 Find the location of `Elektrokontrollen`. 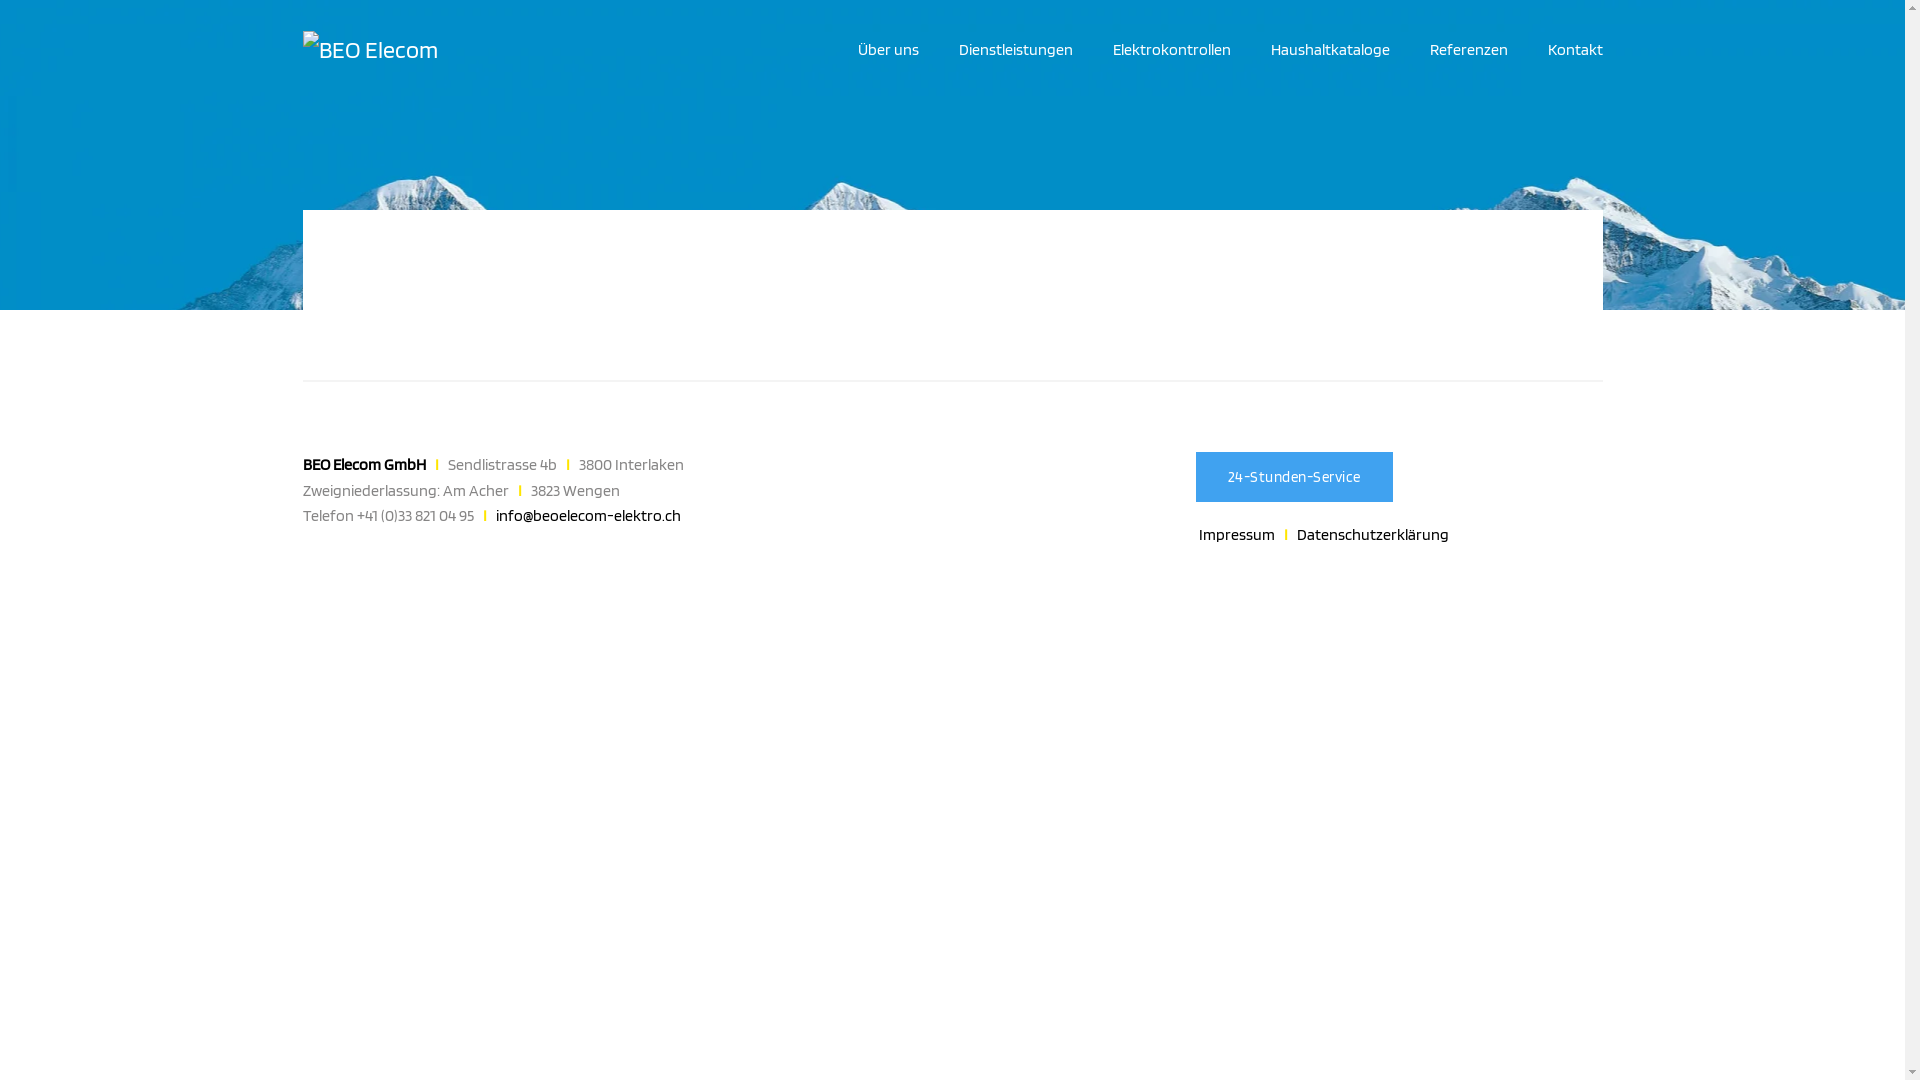

Elektrokontrollen is located at coordinates (1171, 50).